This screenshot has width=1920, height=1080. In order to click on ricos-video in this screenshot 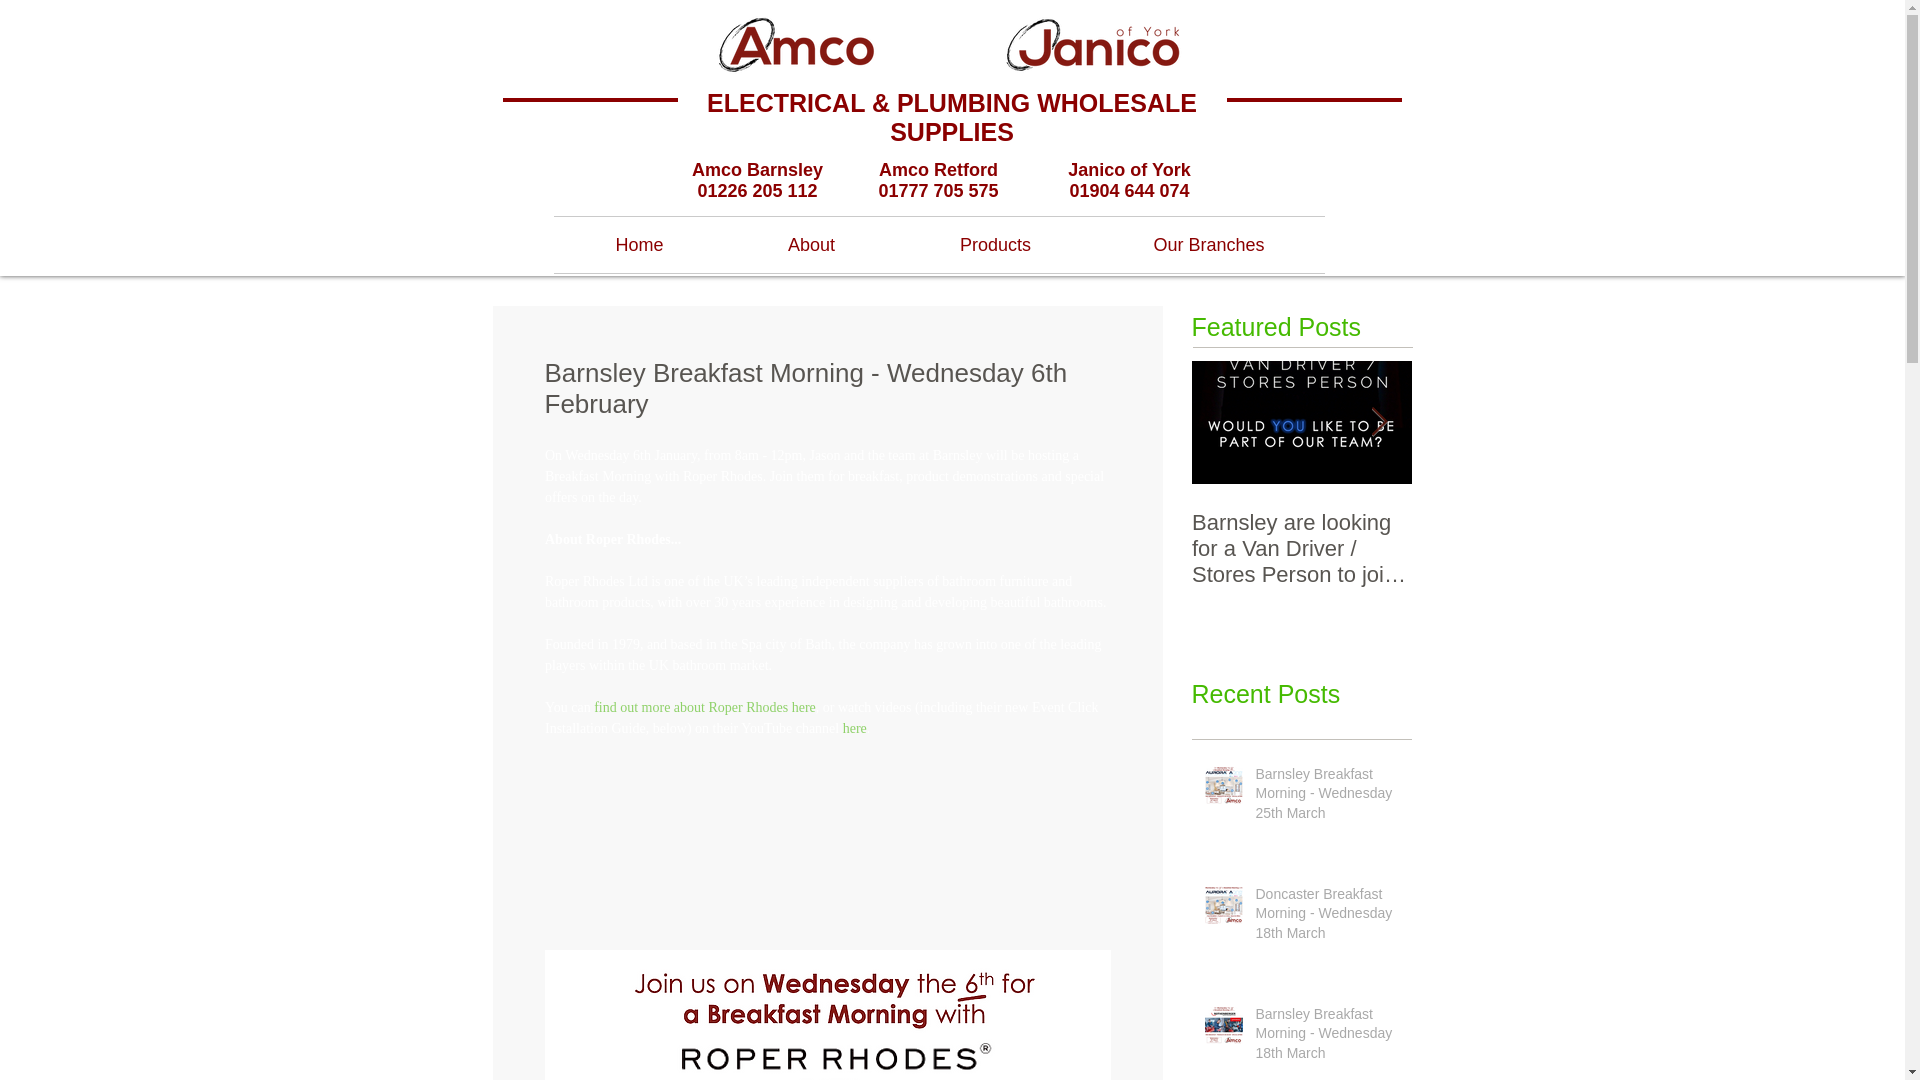, I will do `click(827, 816)`.